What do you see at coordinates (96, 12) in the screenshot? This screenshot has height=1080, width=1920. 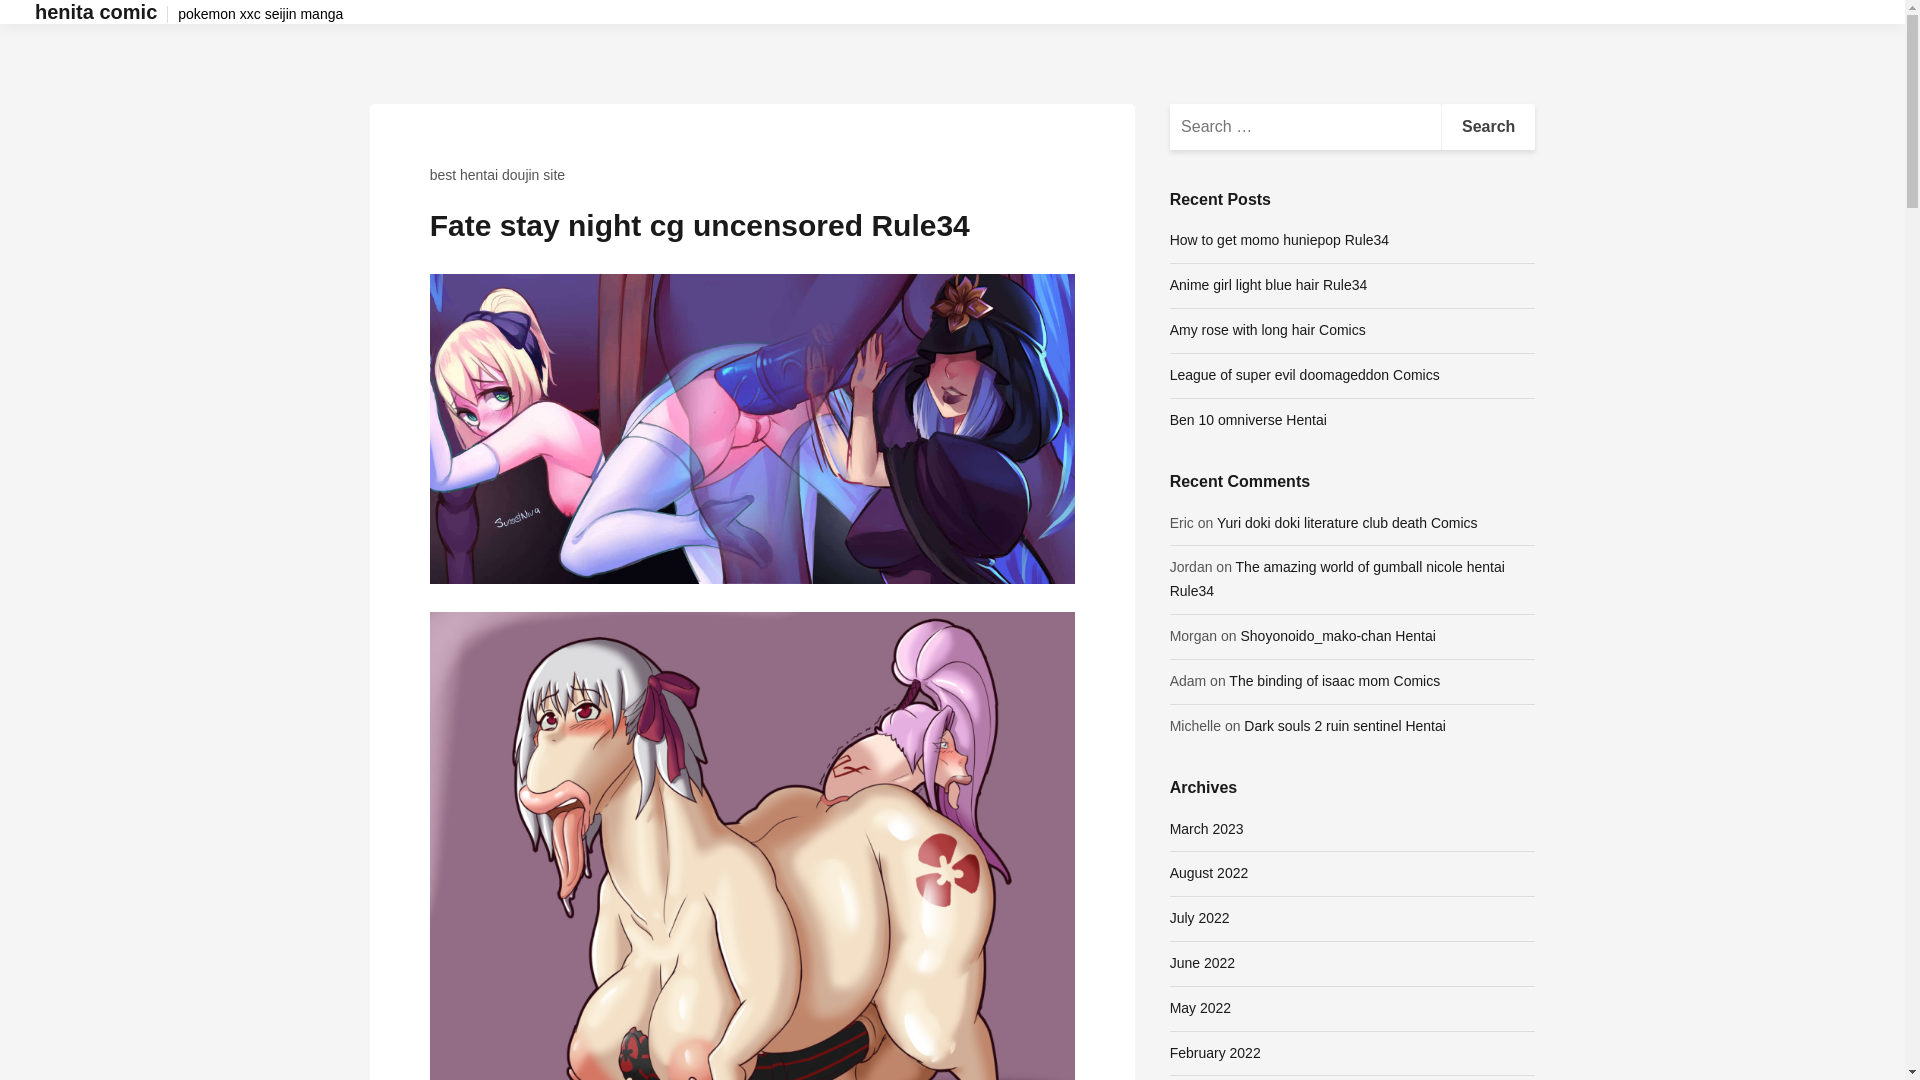 I see `henita comic` at bounding box center [96, 12].